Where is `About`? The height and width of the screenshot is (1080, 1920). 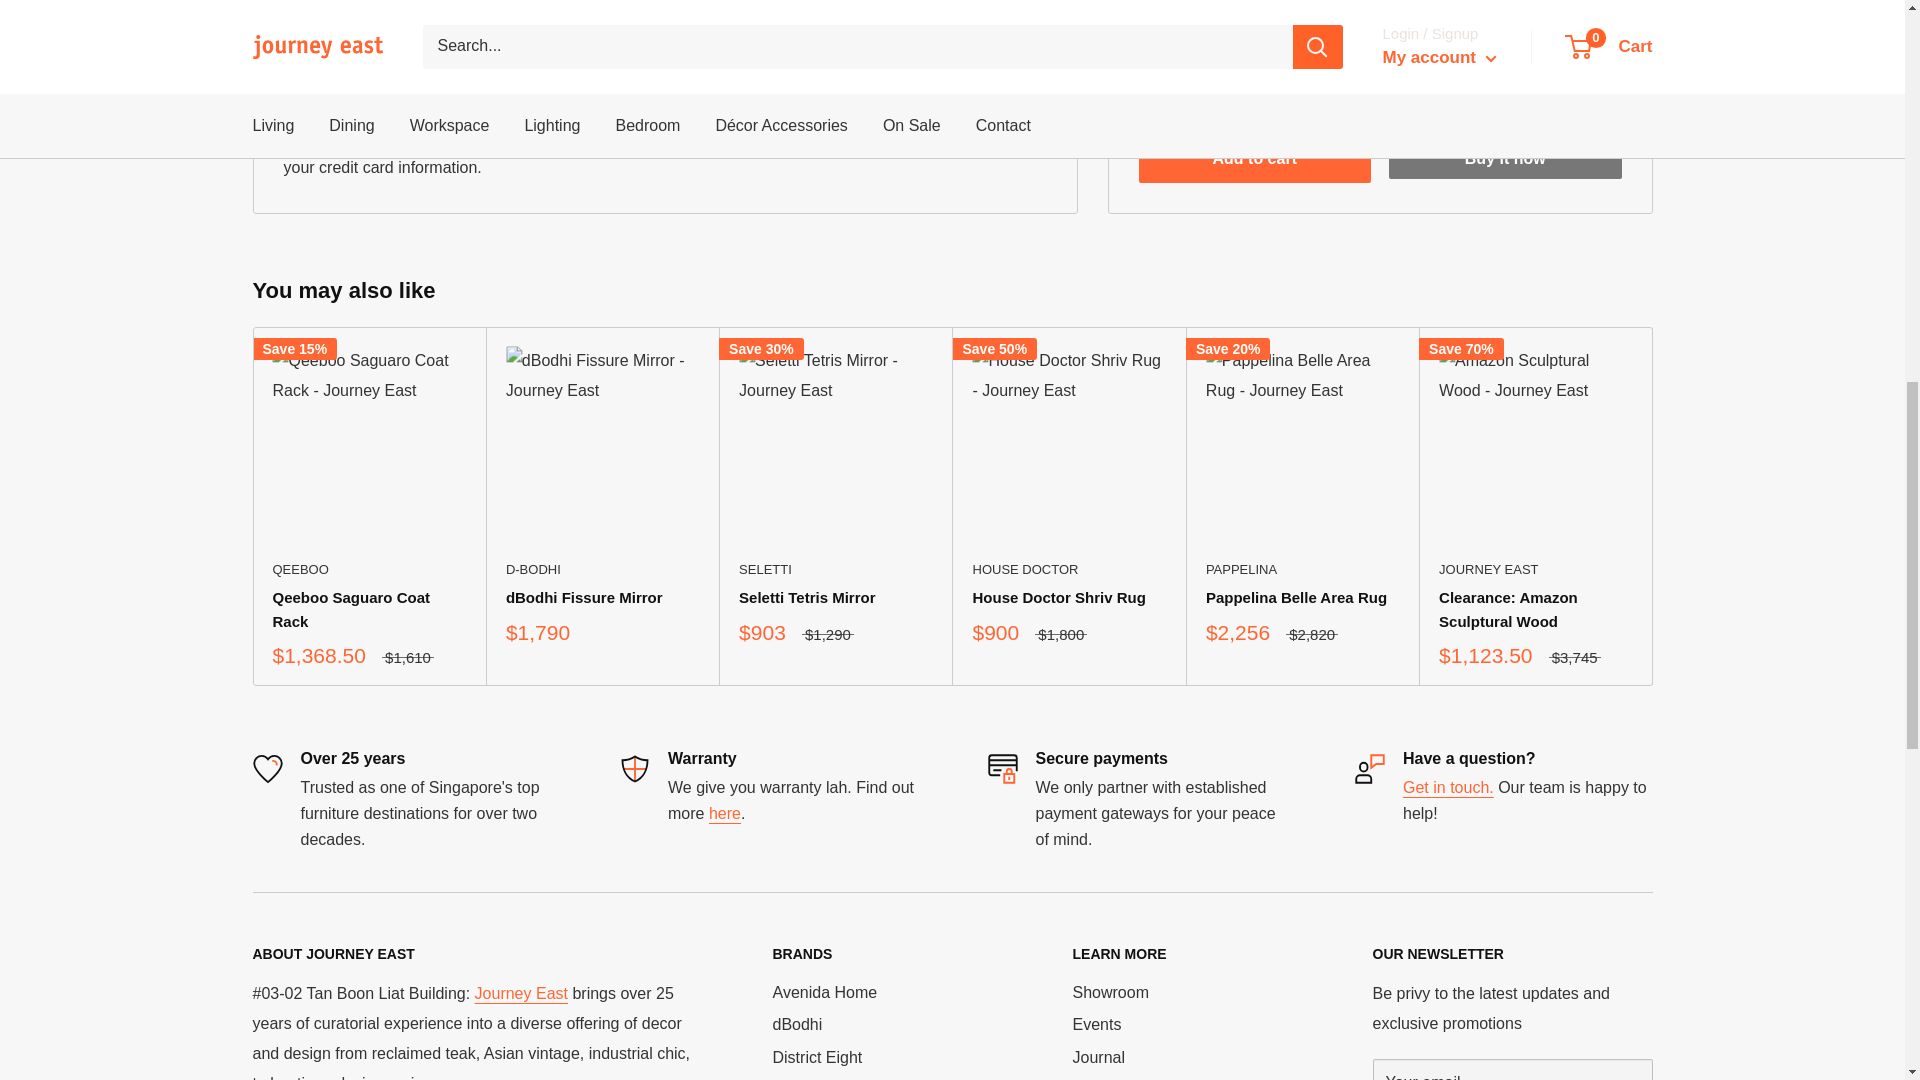
About is located at coordinates (464, 1077).